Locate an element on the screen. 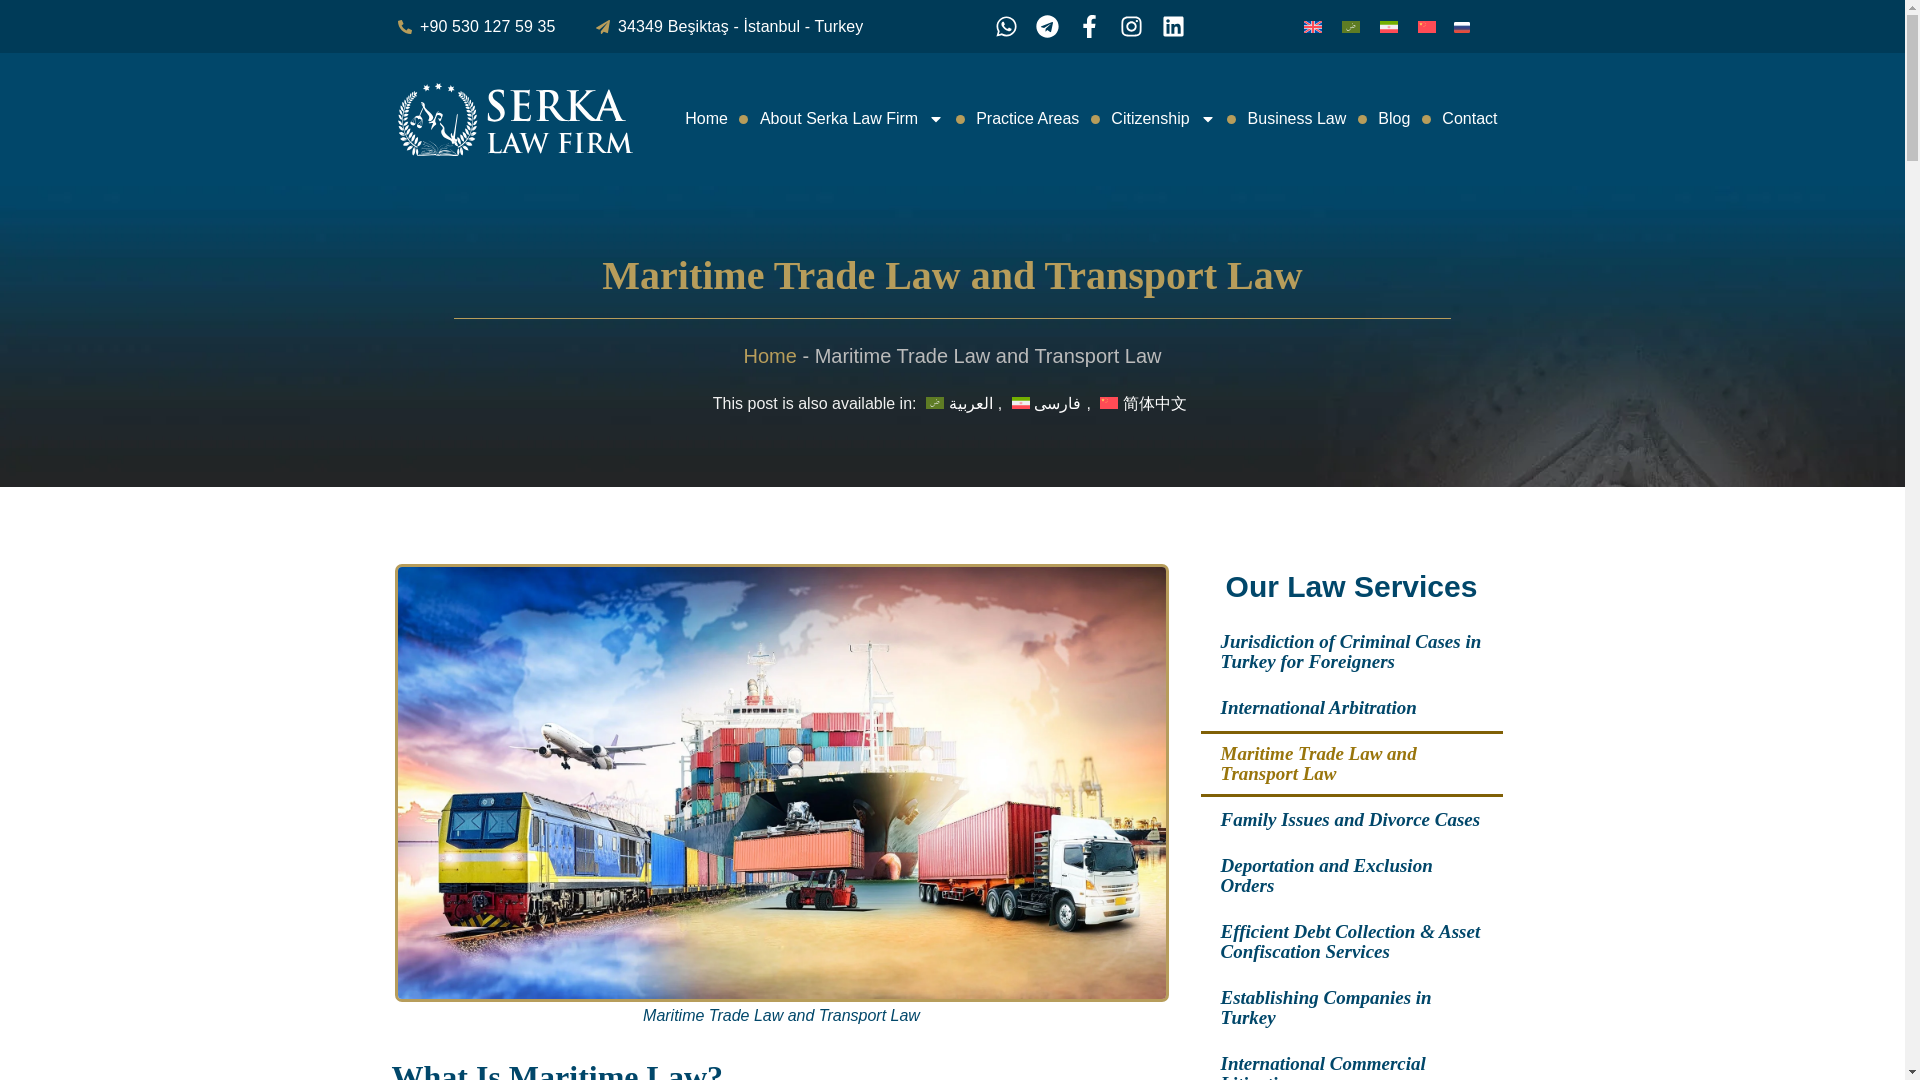  Blog is located at coordinates (1394, 118).